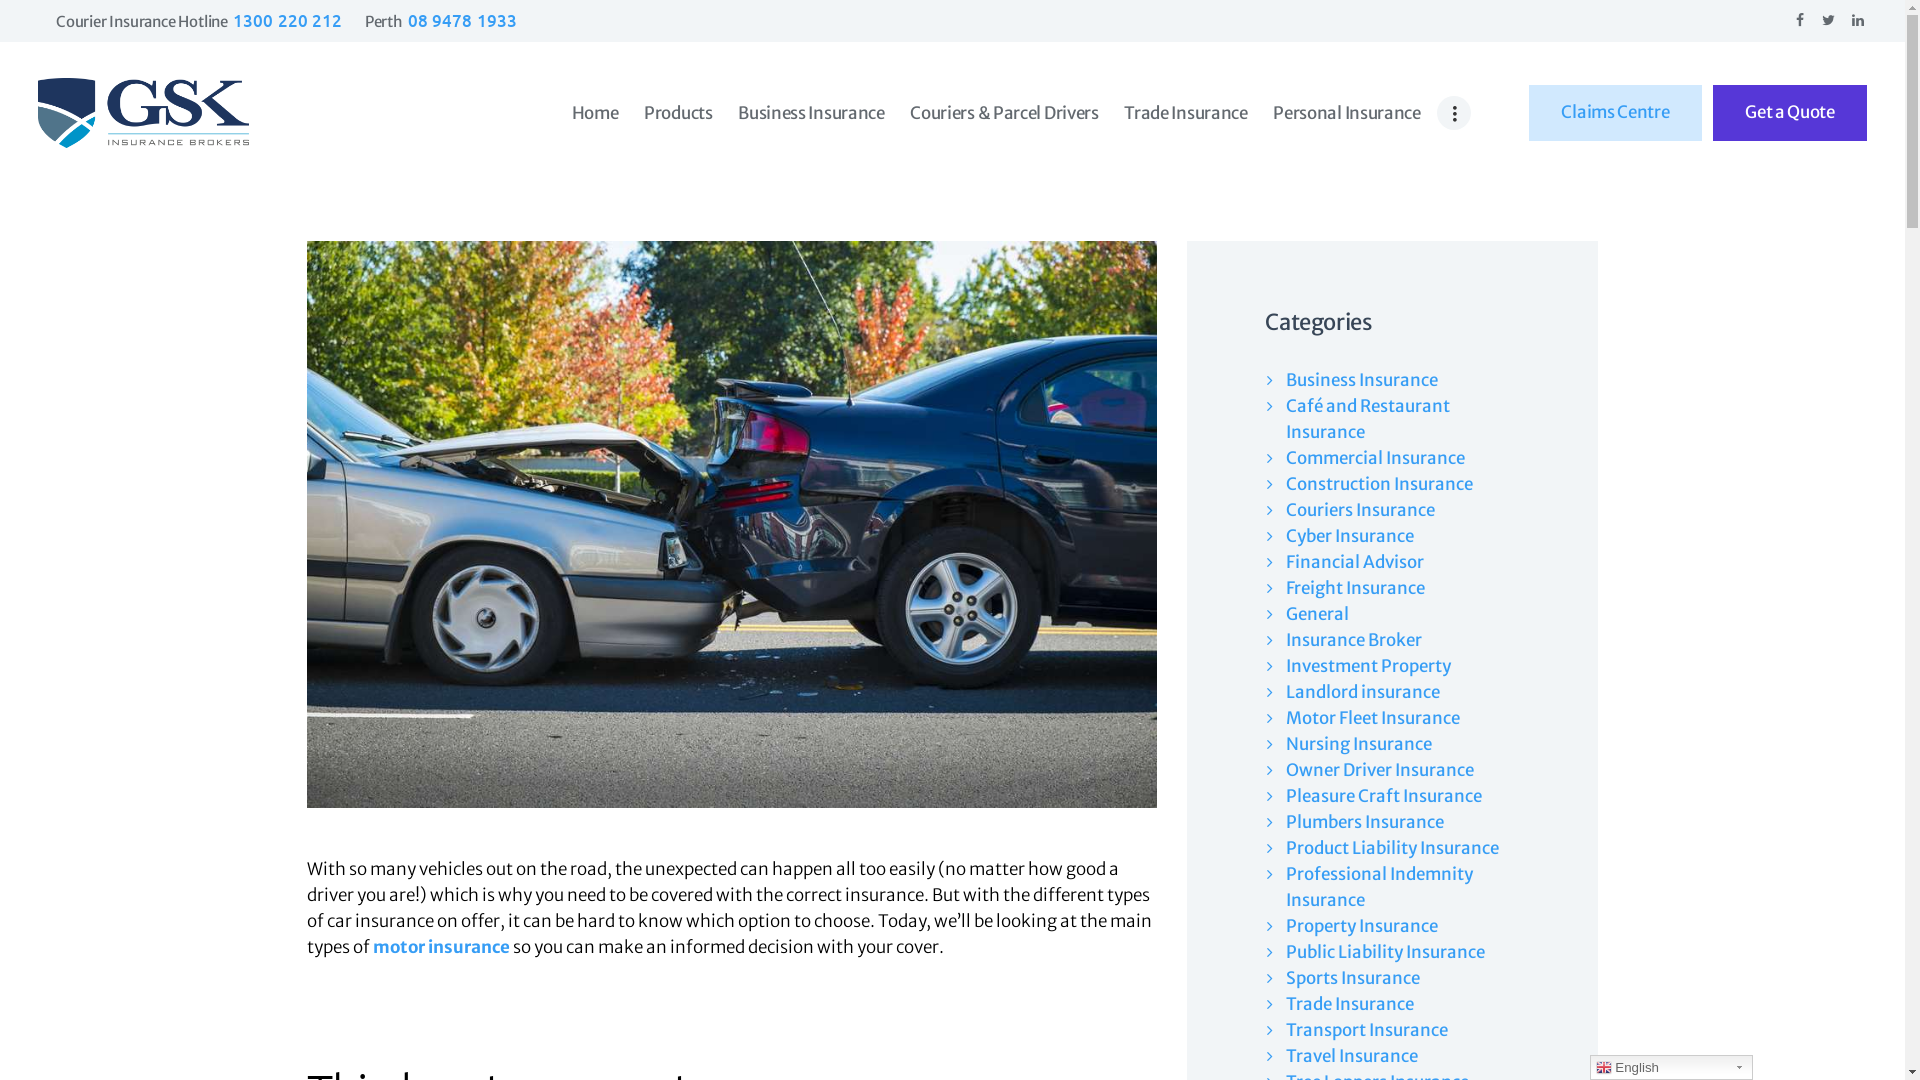 The image size is (1920, 1080). Describe the element at coordinates (1362, 926) in the screenshot. I see `Property Insurance` at that location.